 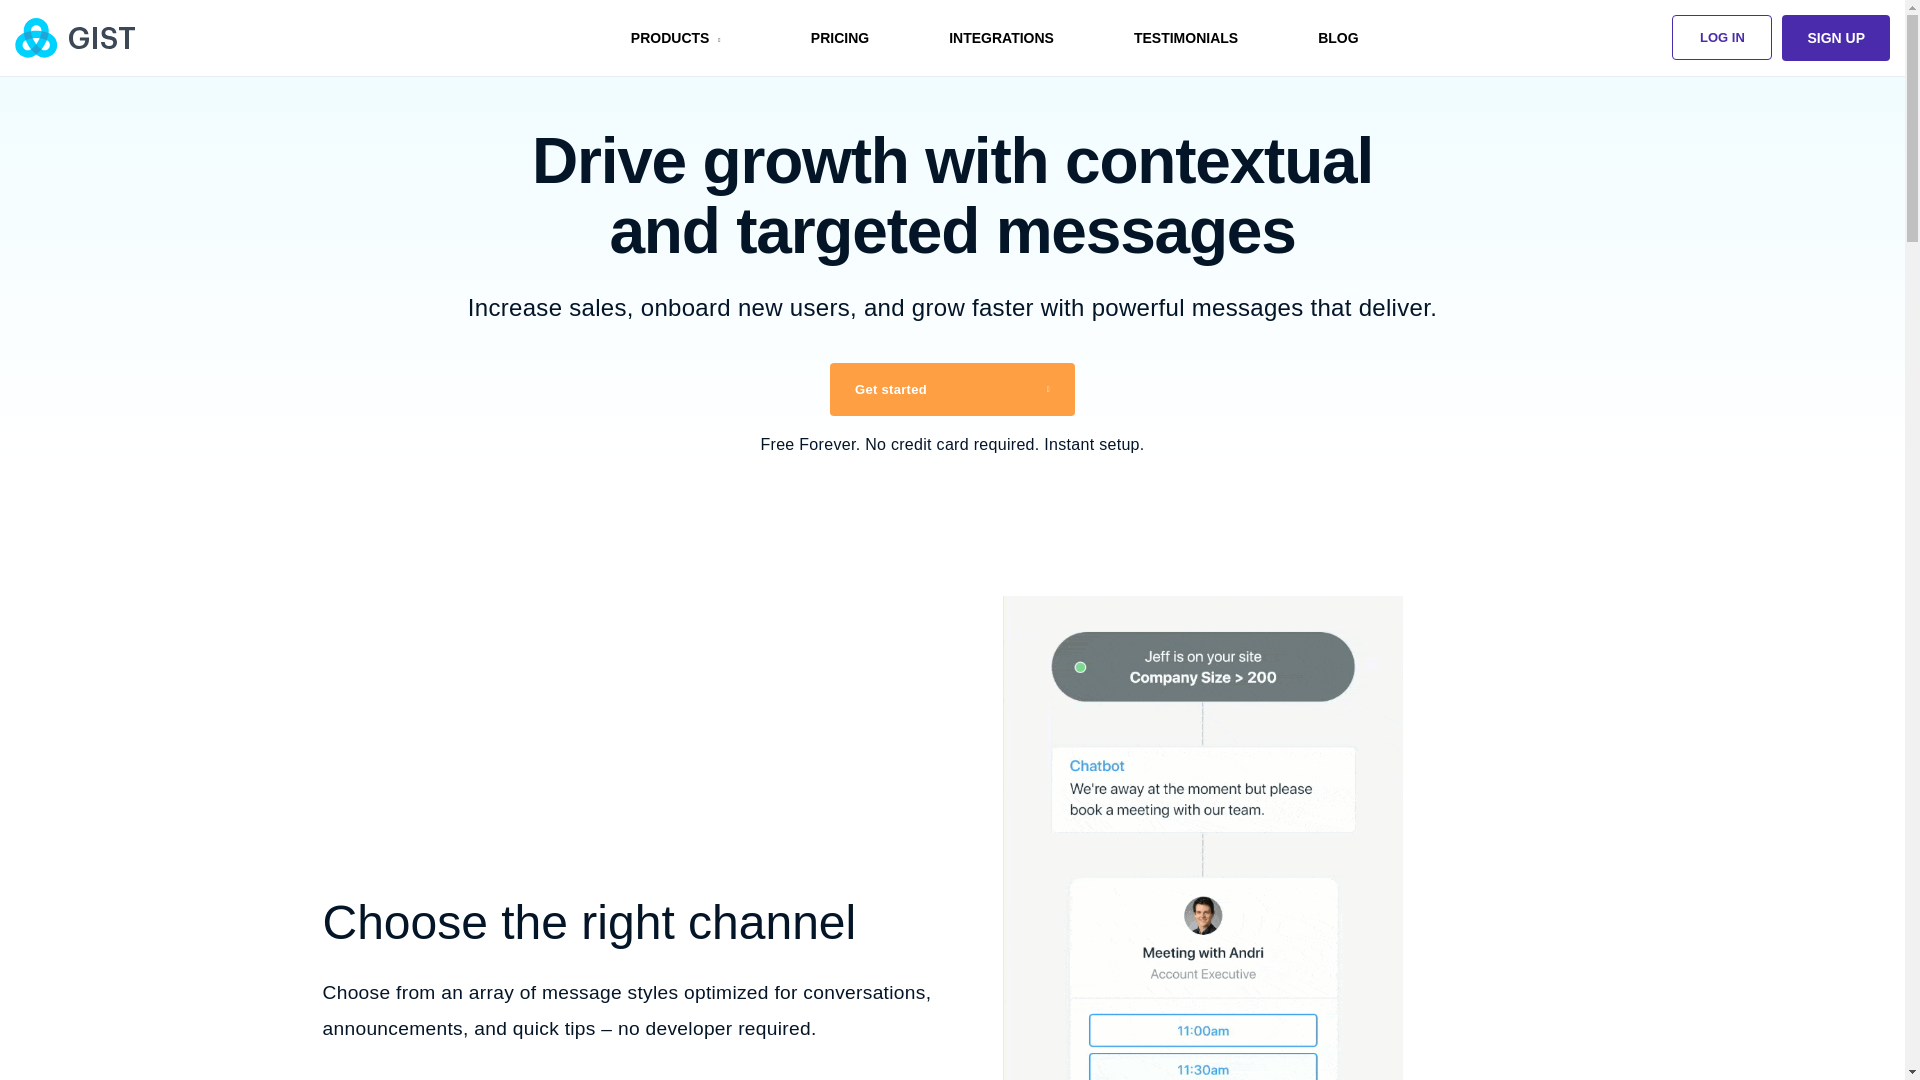 What do you see at coordinates (680, 38) in the screenshot?
I see `PRODUCTS` at bounding box center [680, 38].